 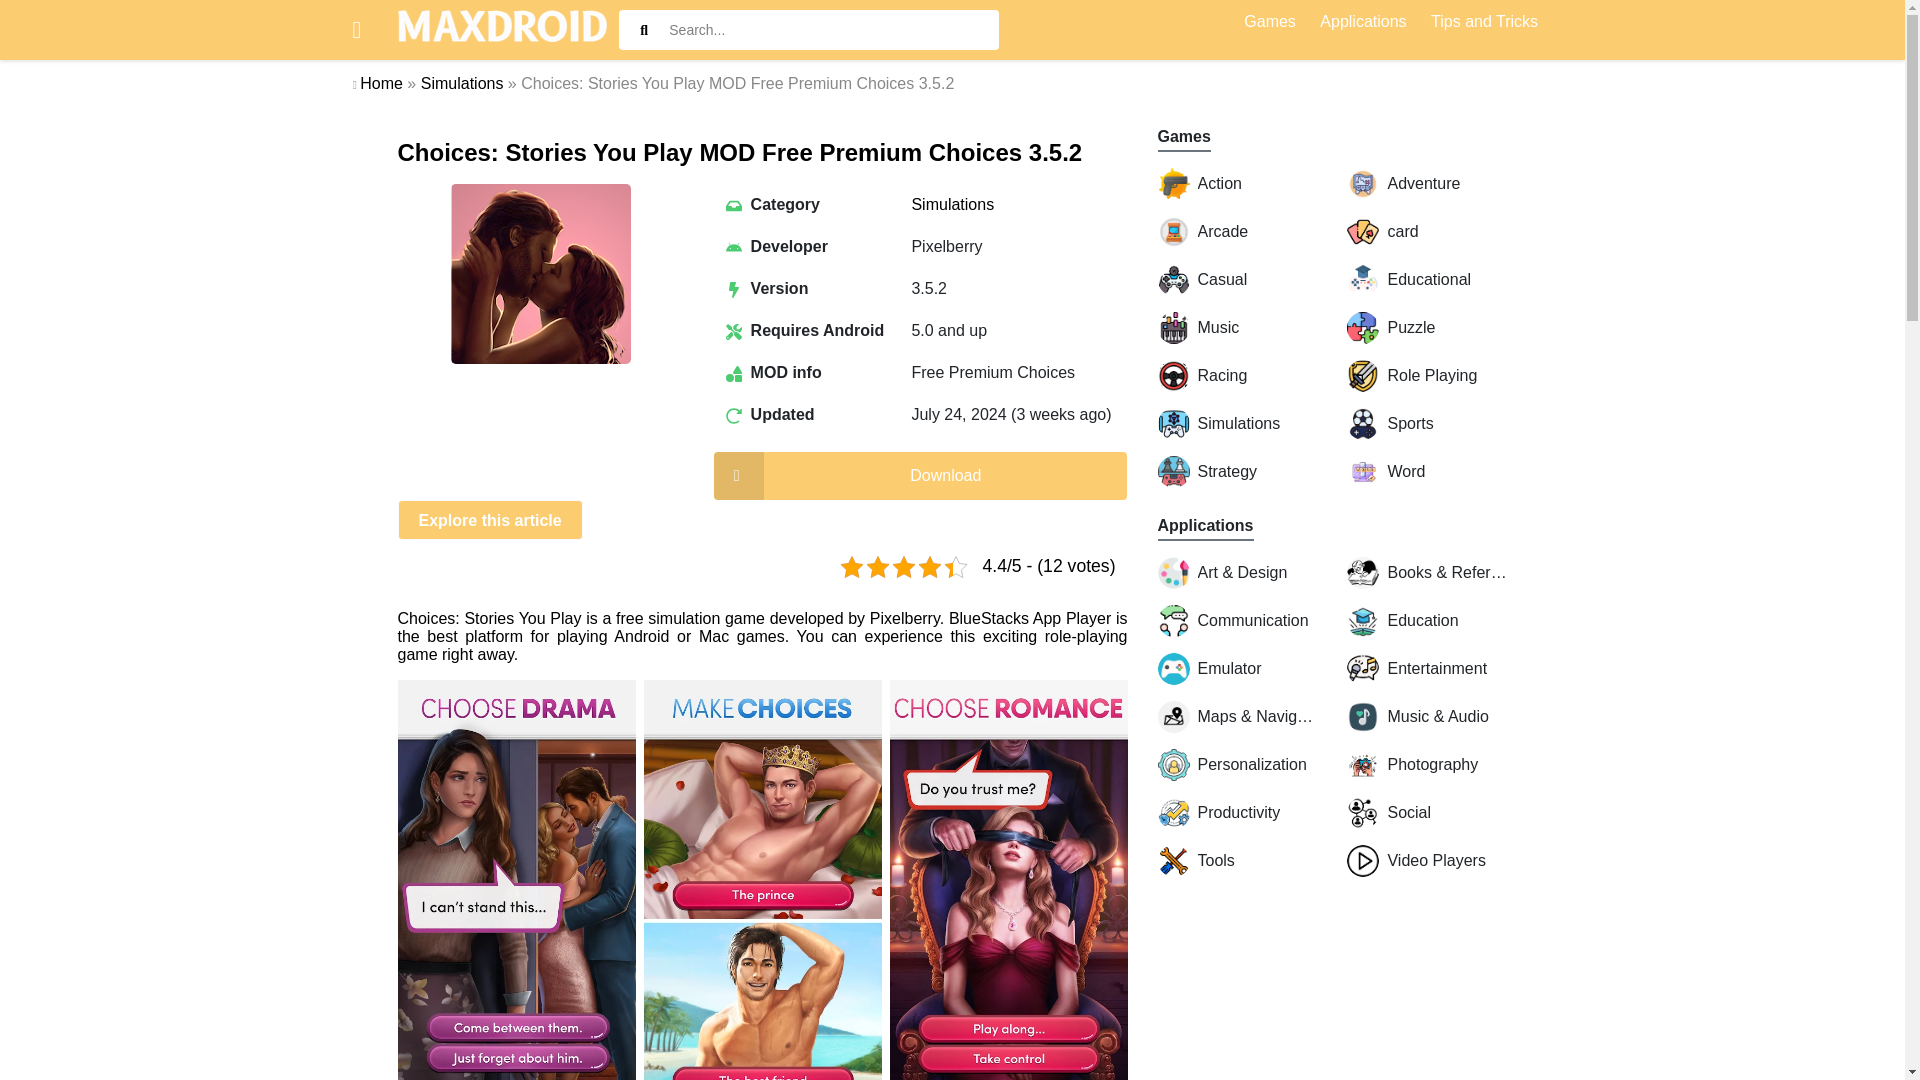 I want to click on Games, so click(x=1270, y=24).